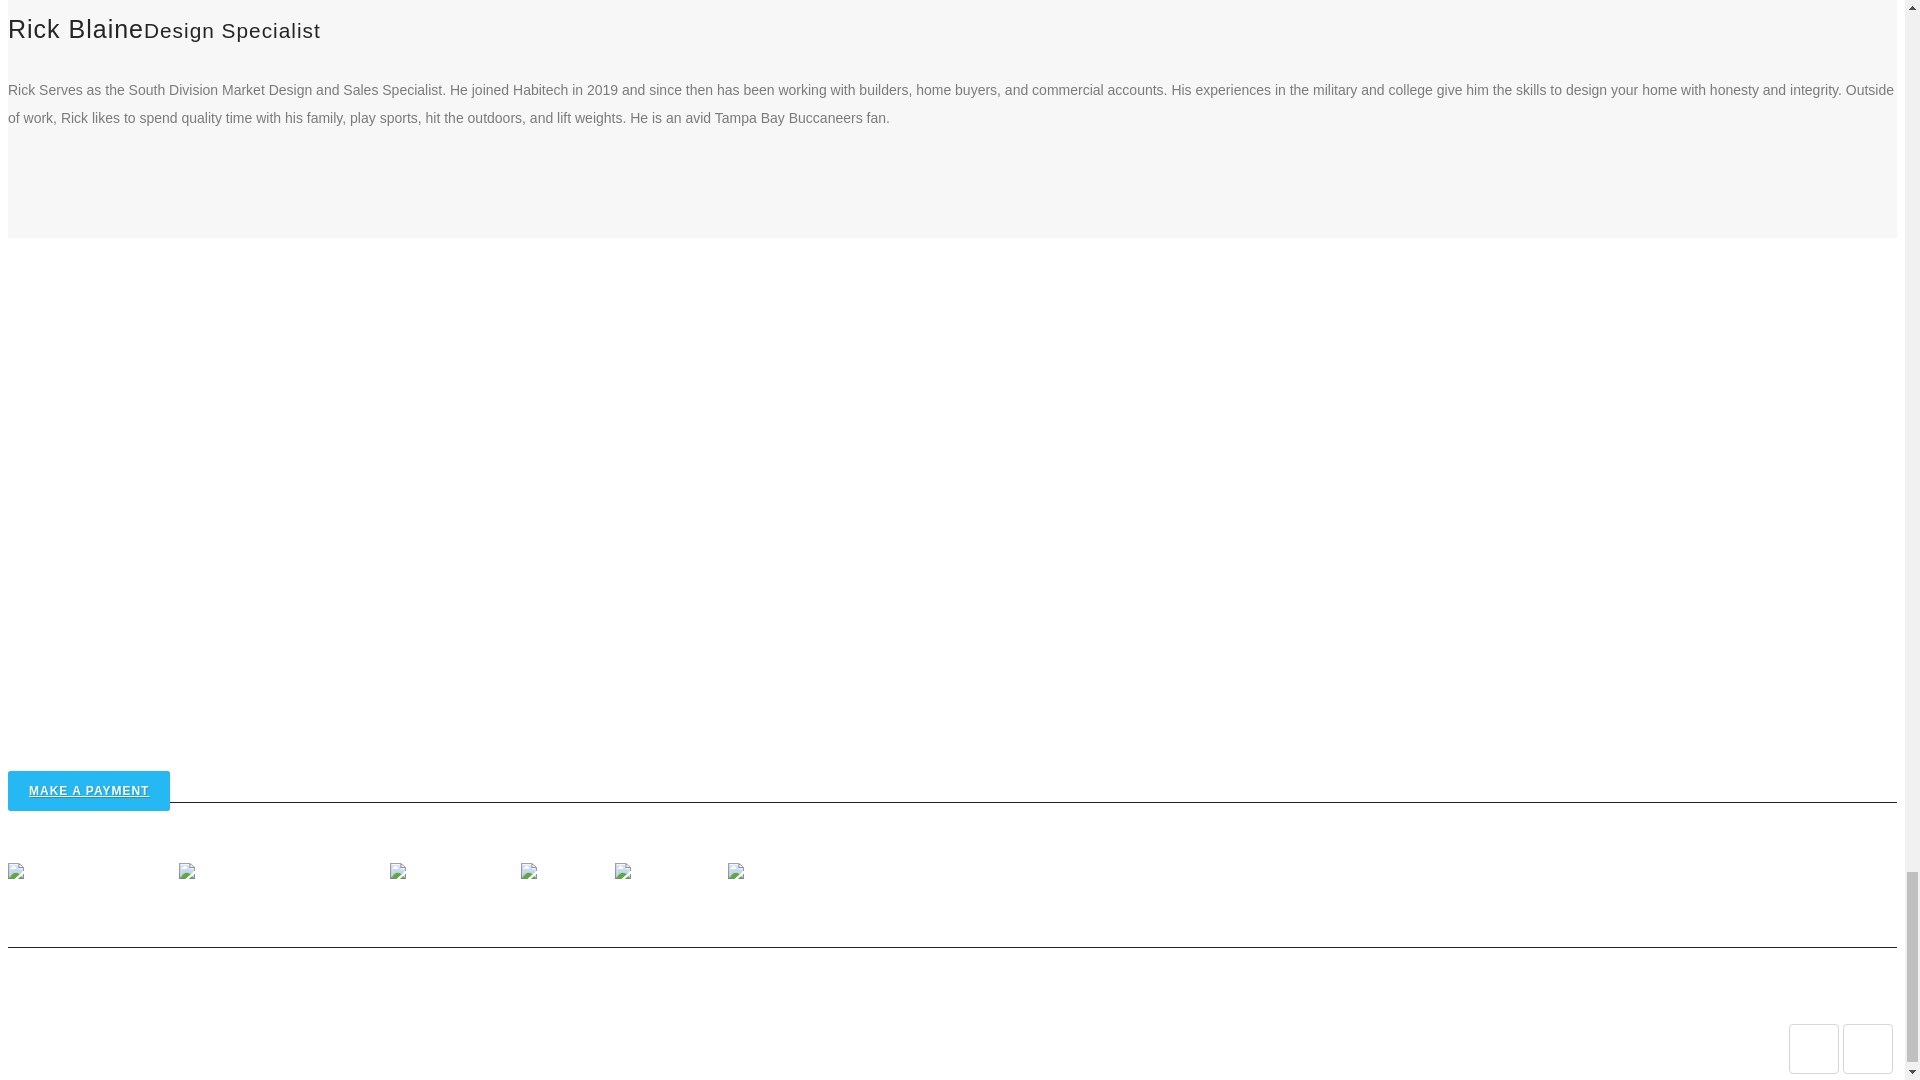 The width and height of the screenshot is (1920, 1080). Describe the element at coordinates (566, 874) in the screenshot. I see `Footer - ESA` at that location.